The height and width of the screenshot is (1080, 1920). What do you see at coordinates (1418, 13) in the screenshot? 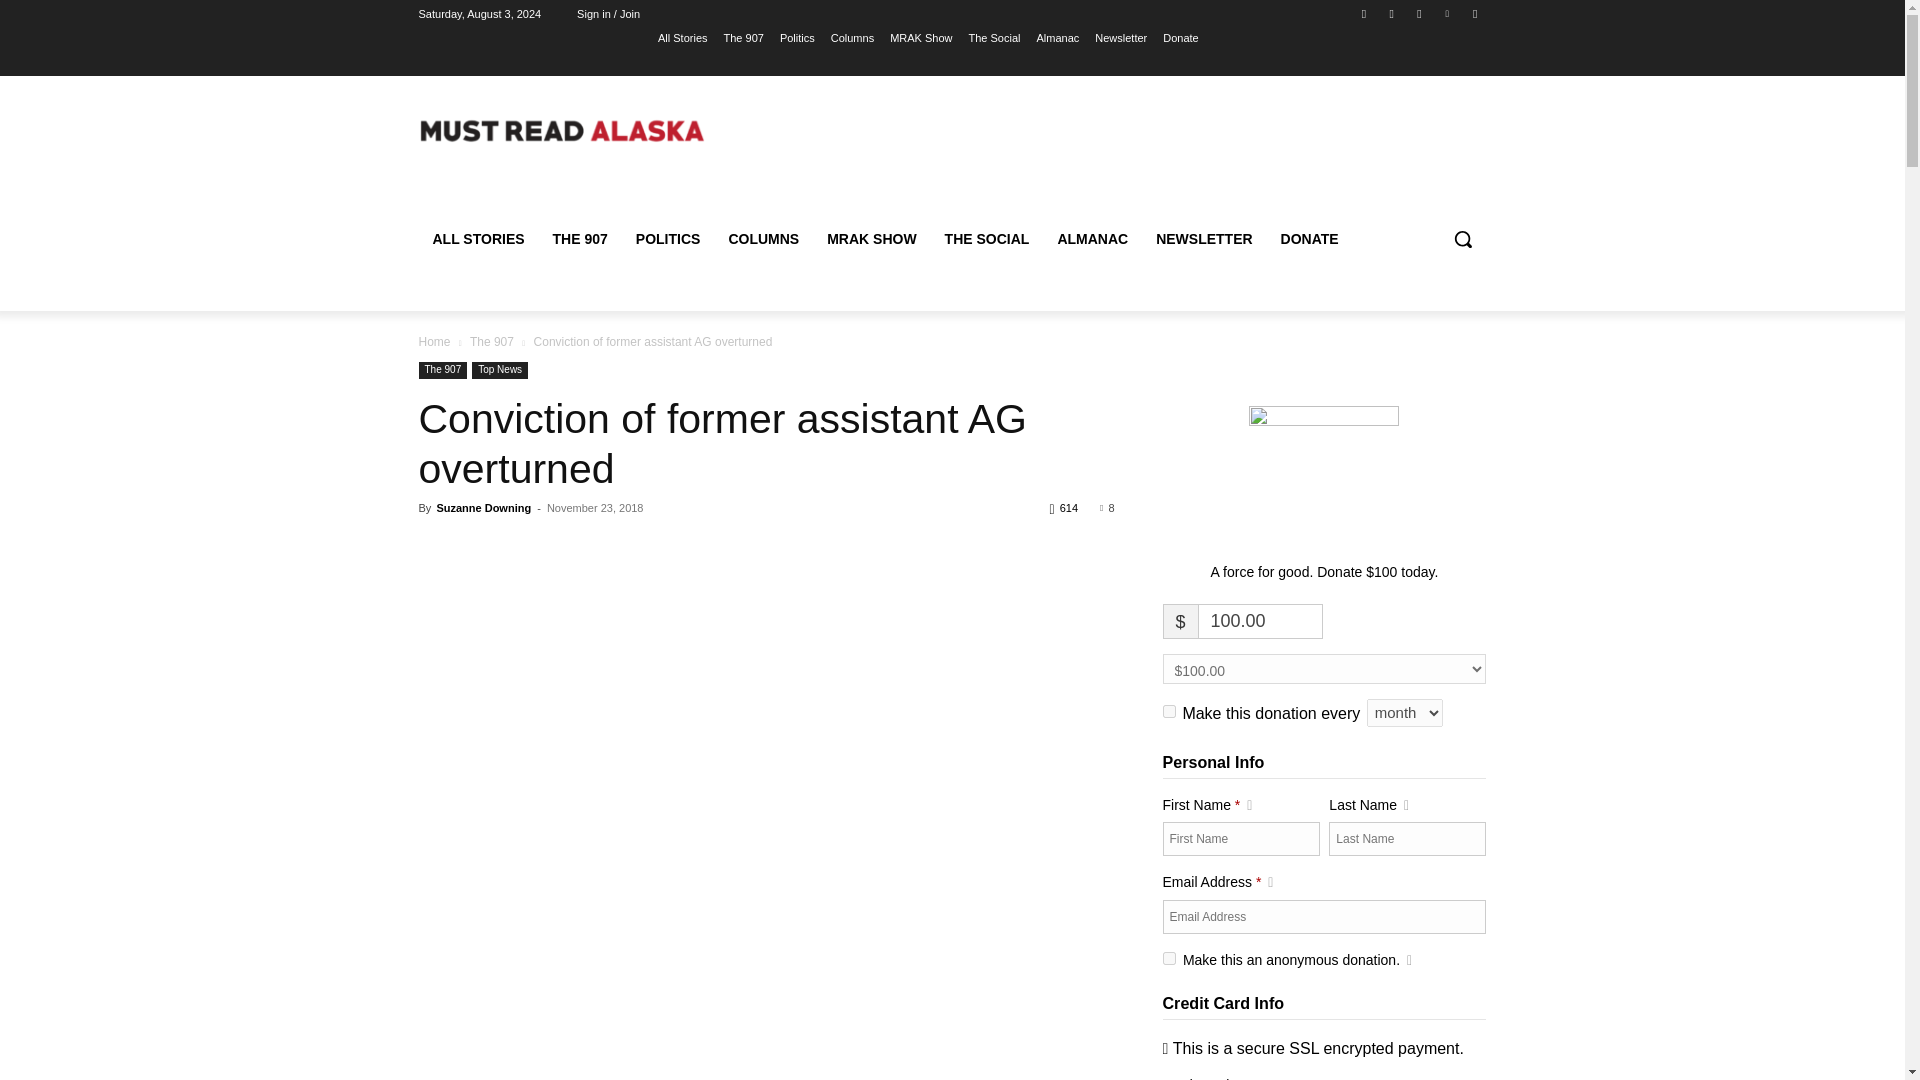
I see `Twitter` at bounding box center [1418, 13].